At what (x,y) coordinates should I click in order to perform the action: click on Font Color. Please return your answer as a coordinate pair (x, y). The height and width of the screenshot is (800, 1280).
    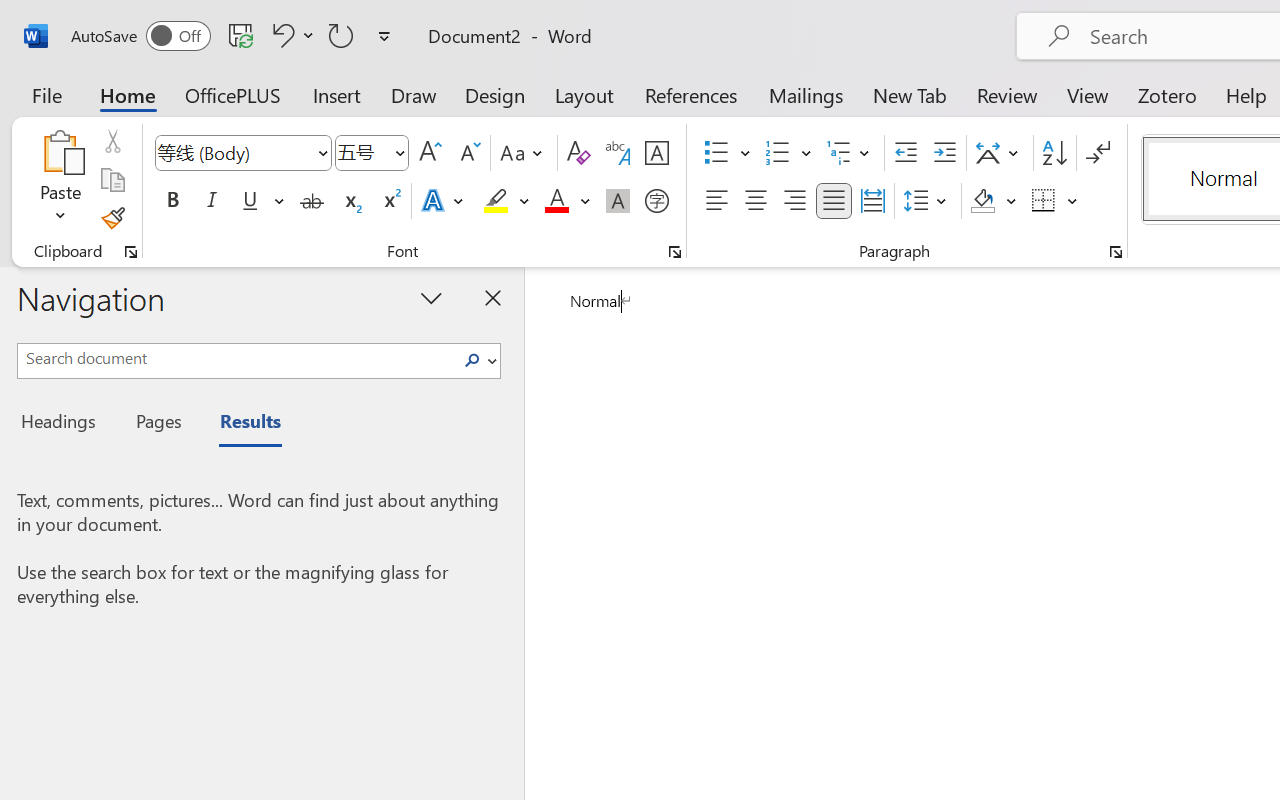
    Looking at the image, I should click on (567, 201).